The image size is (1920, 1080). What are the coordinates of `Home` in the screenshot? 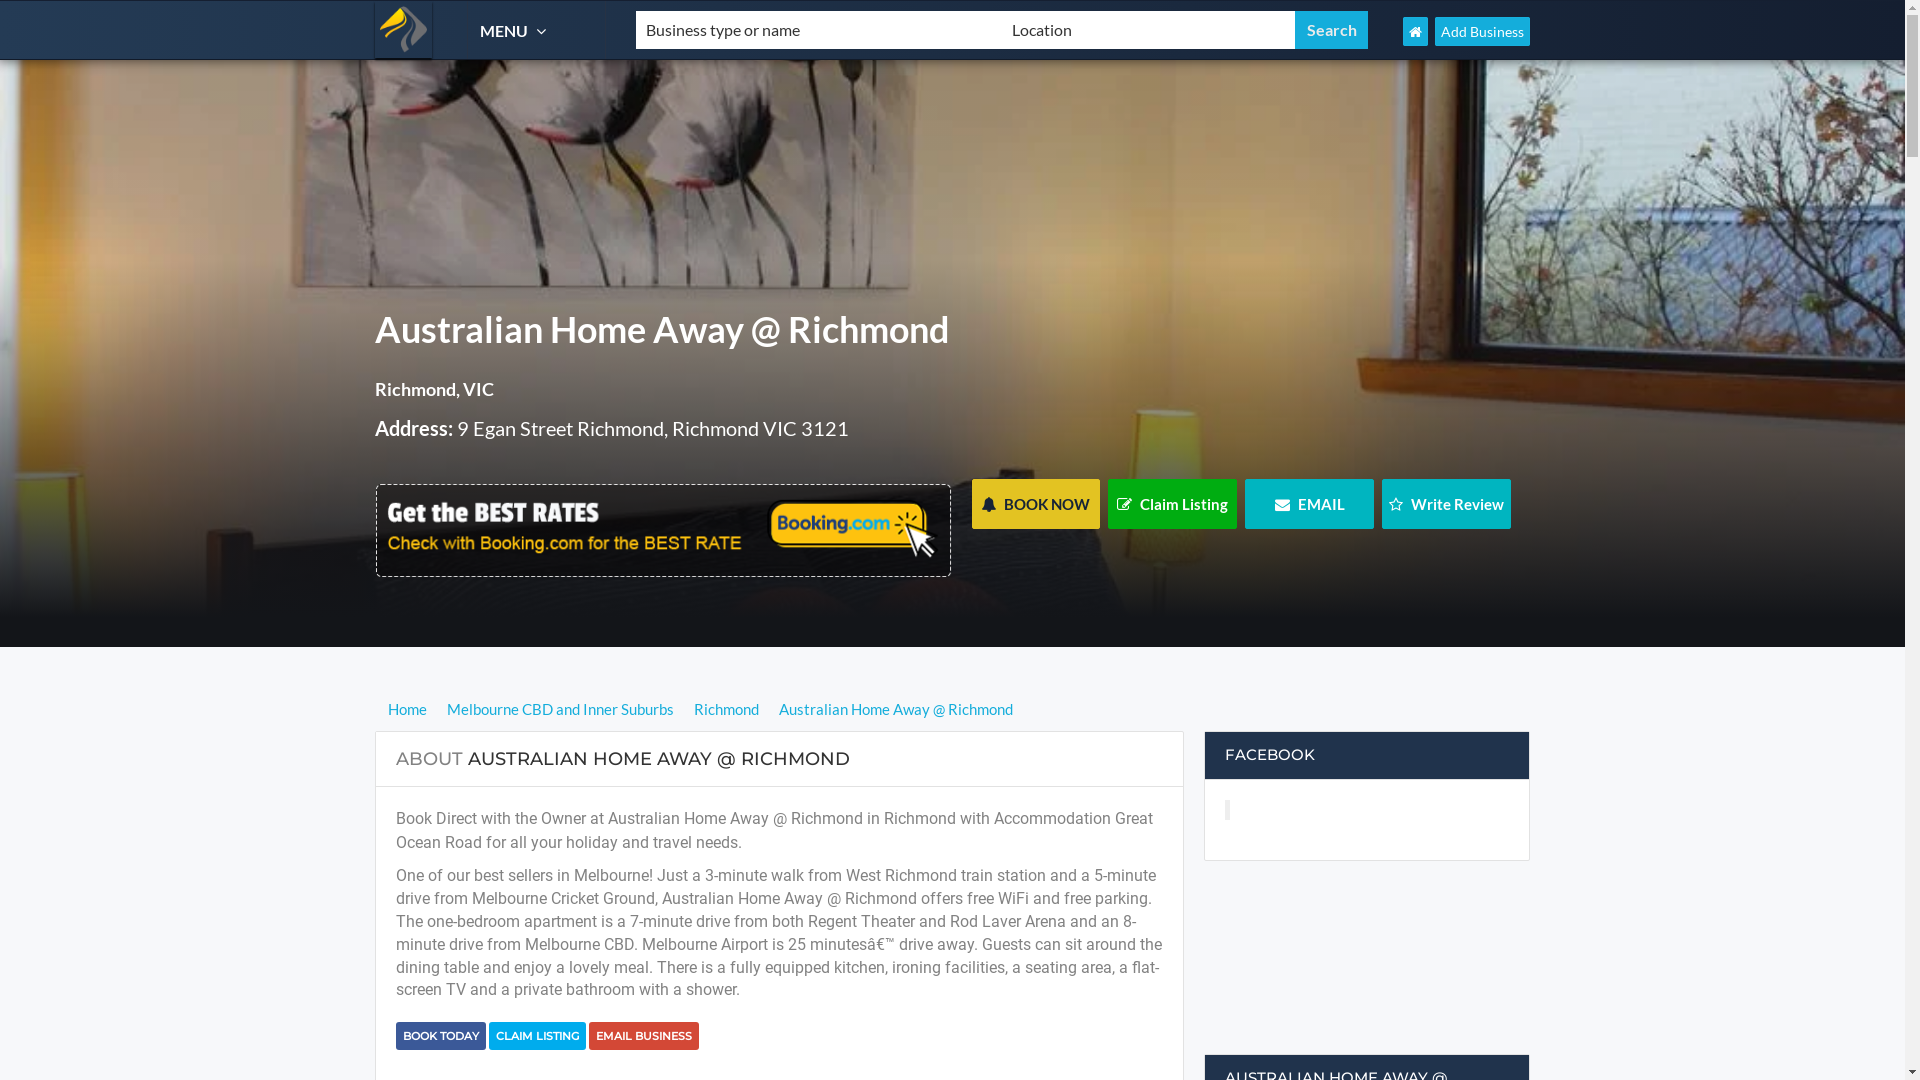 It's located at (410, 709).